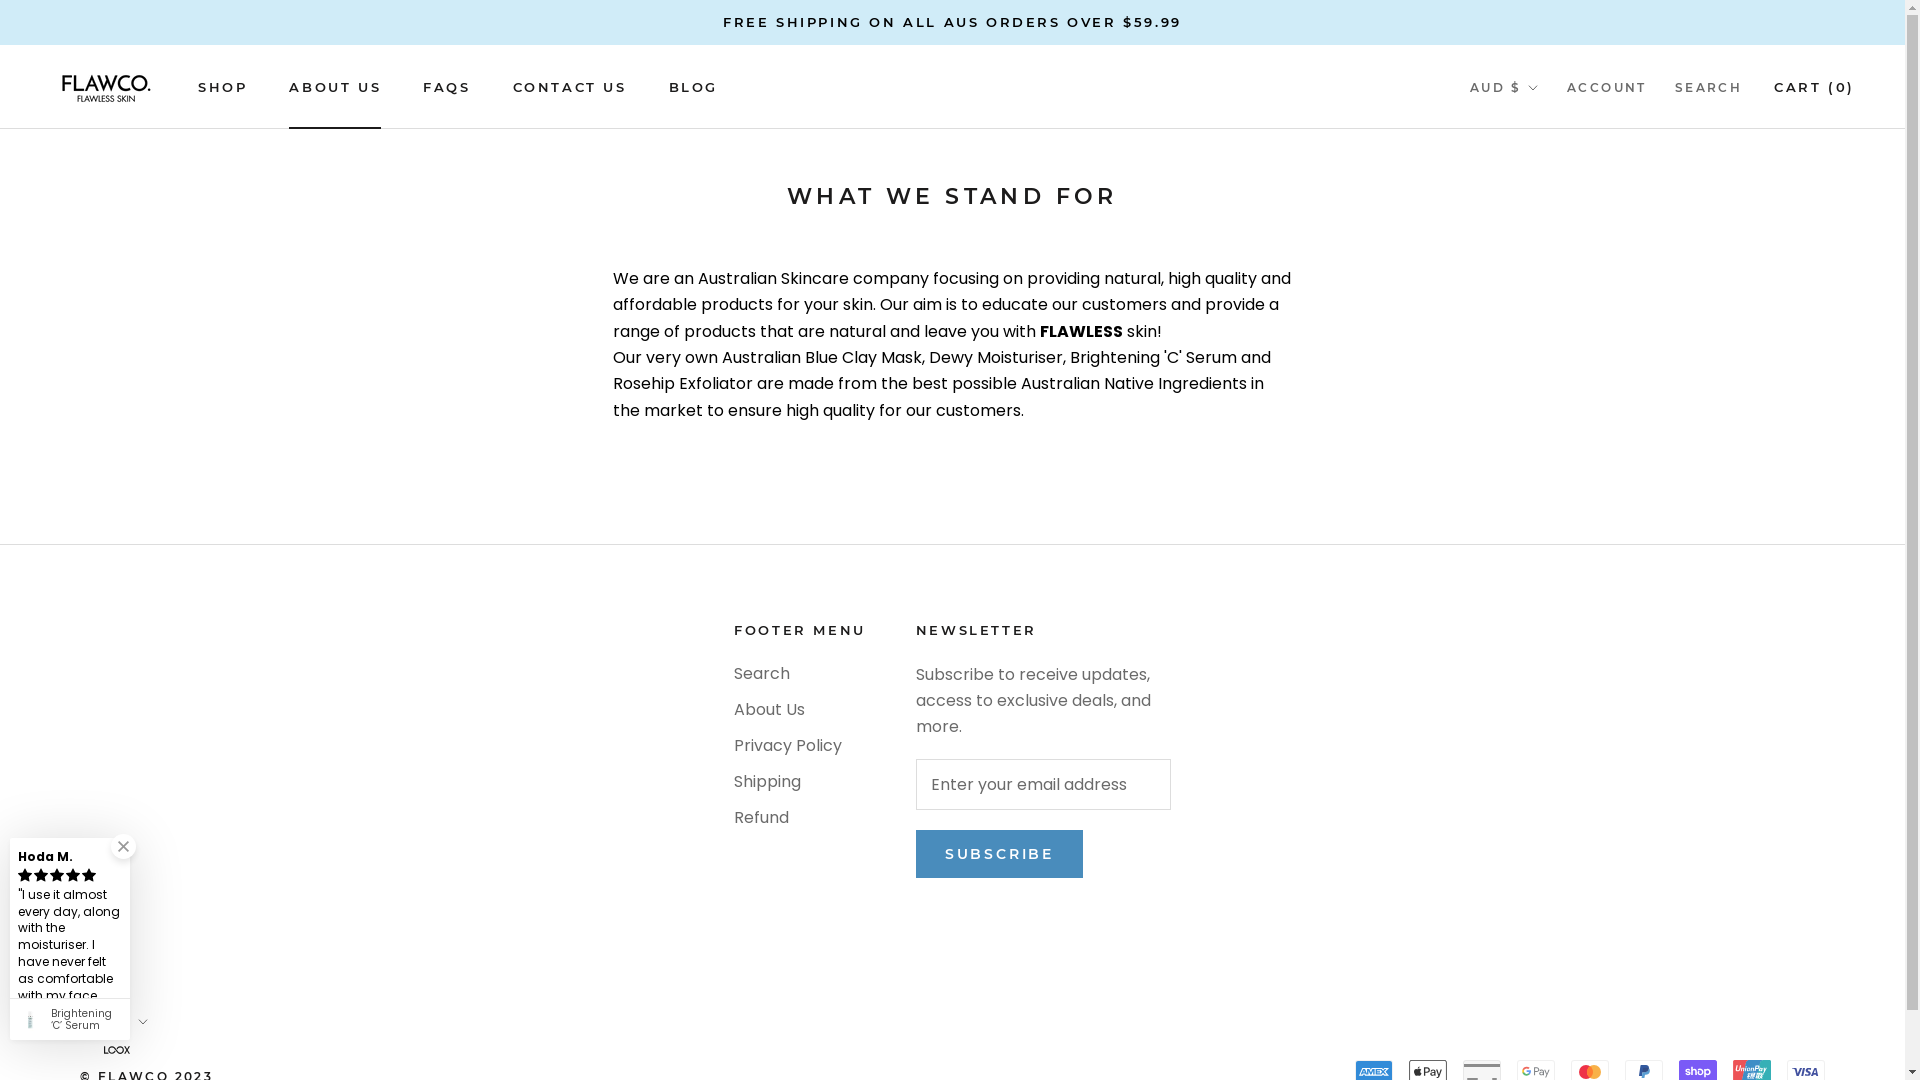 The height and width of the screenshot is (1080, 1920). What do you see at coordinates (570, 87) in the screenshot?
I see `CONTACT US
CONTACT US` at bounding box center [570, 87].